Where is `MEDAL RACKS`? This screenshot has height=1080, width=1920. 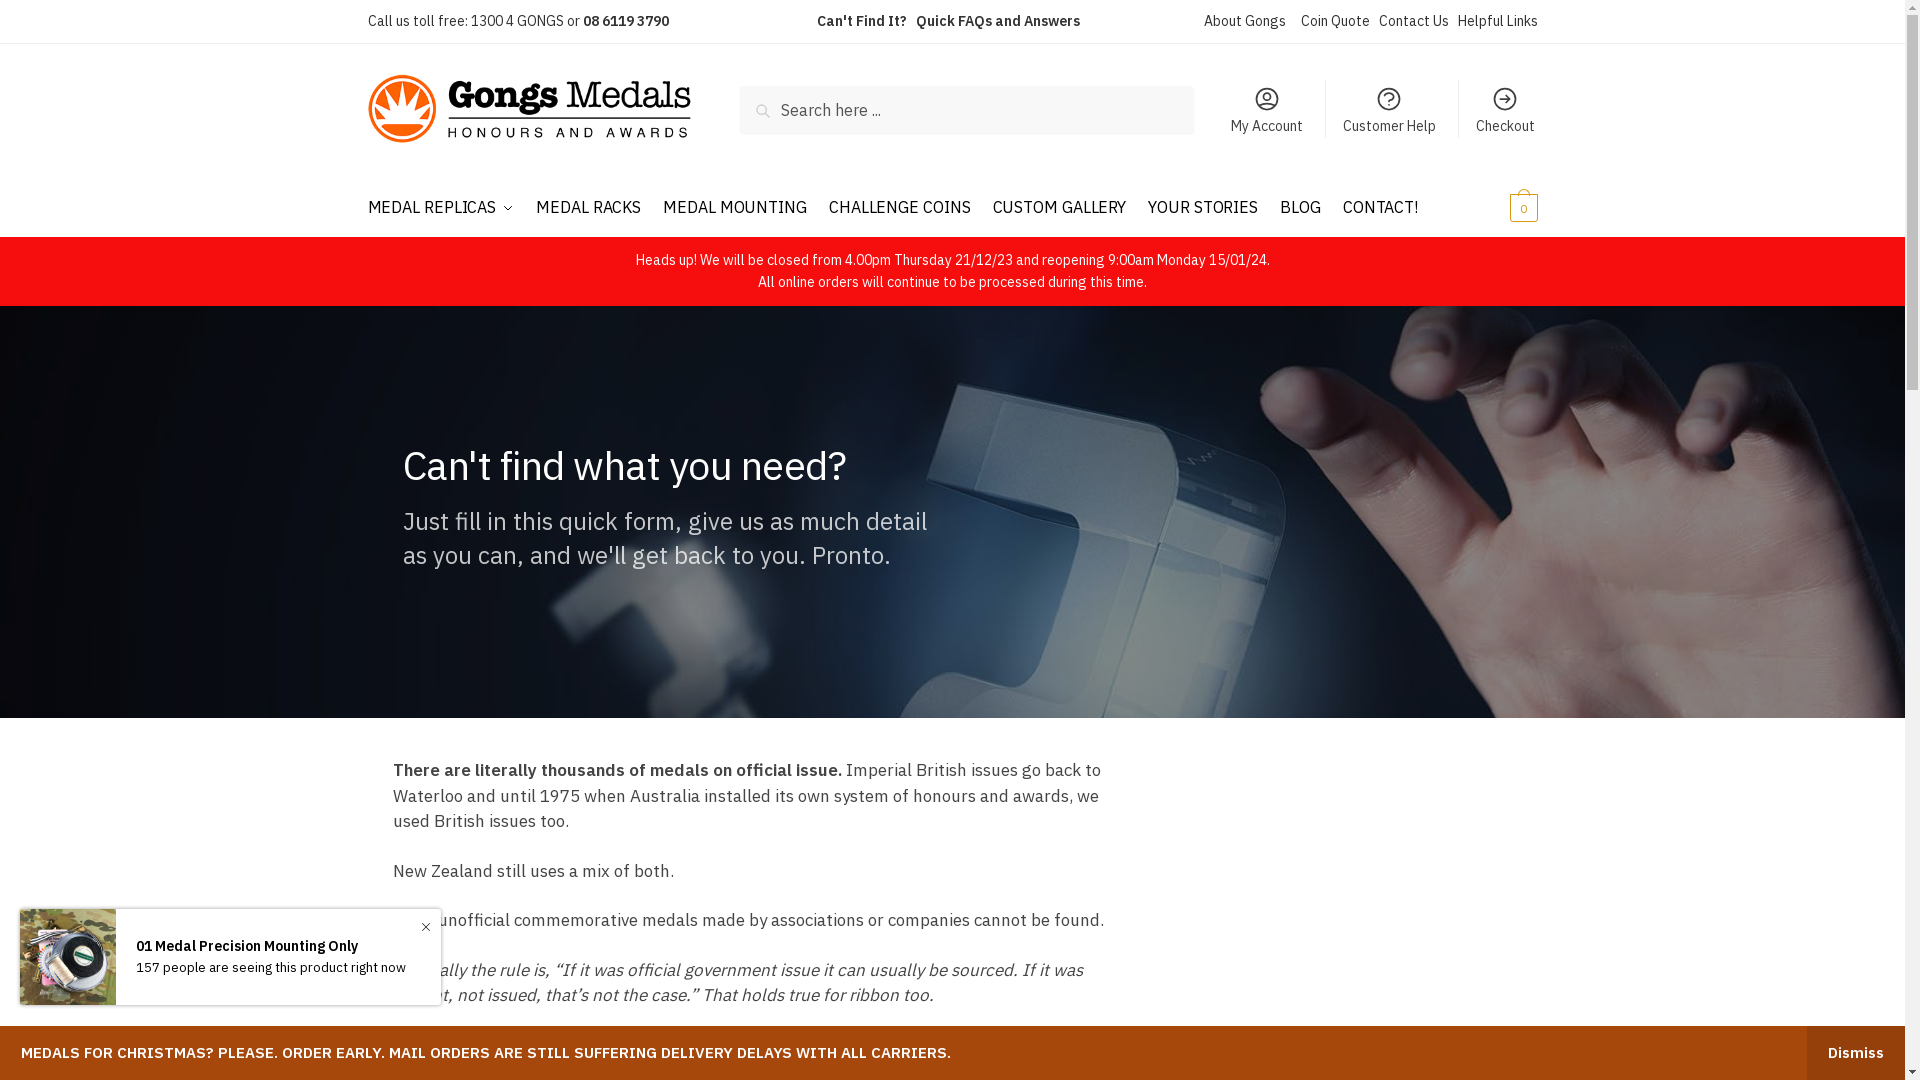
MEDAL RACKS is located at coordinates (588, 207).